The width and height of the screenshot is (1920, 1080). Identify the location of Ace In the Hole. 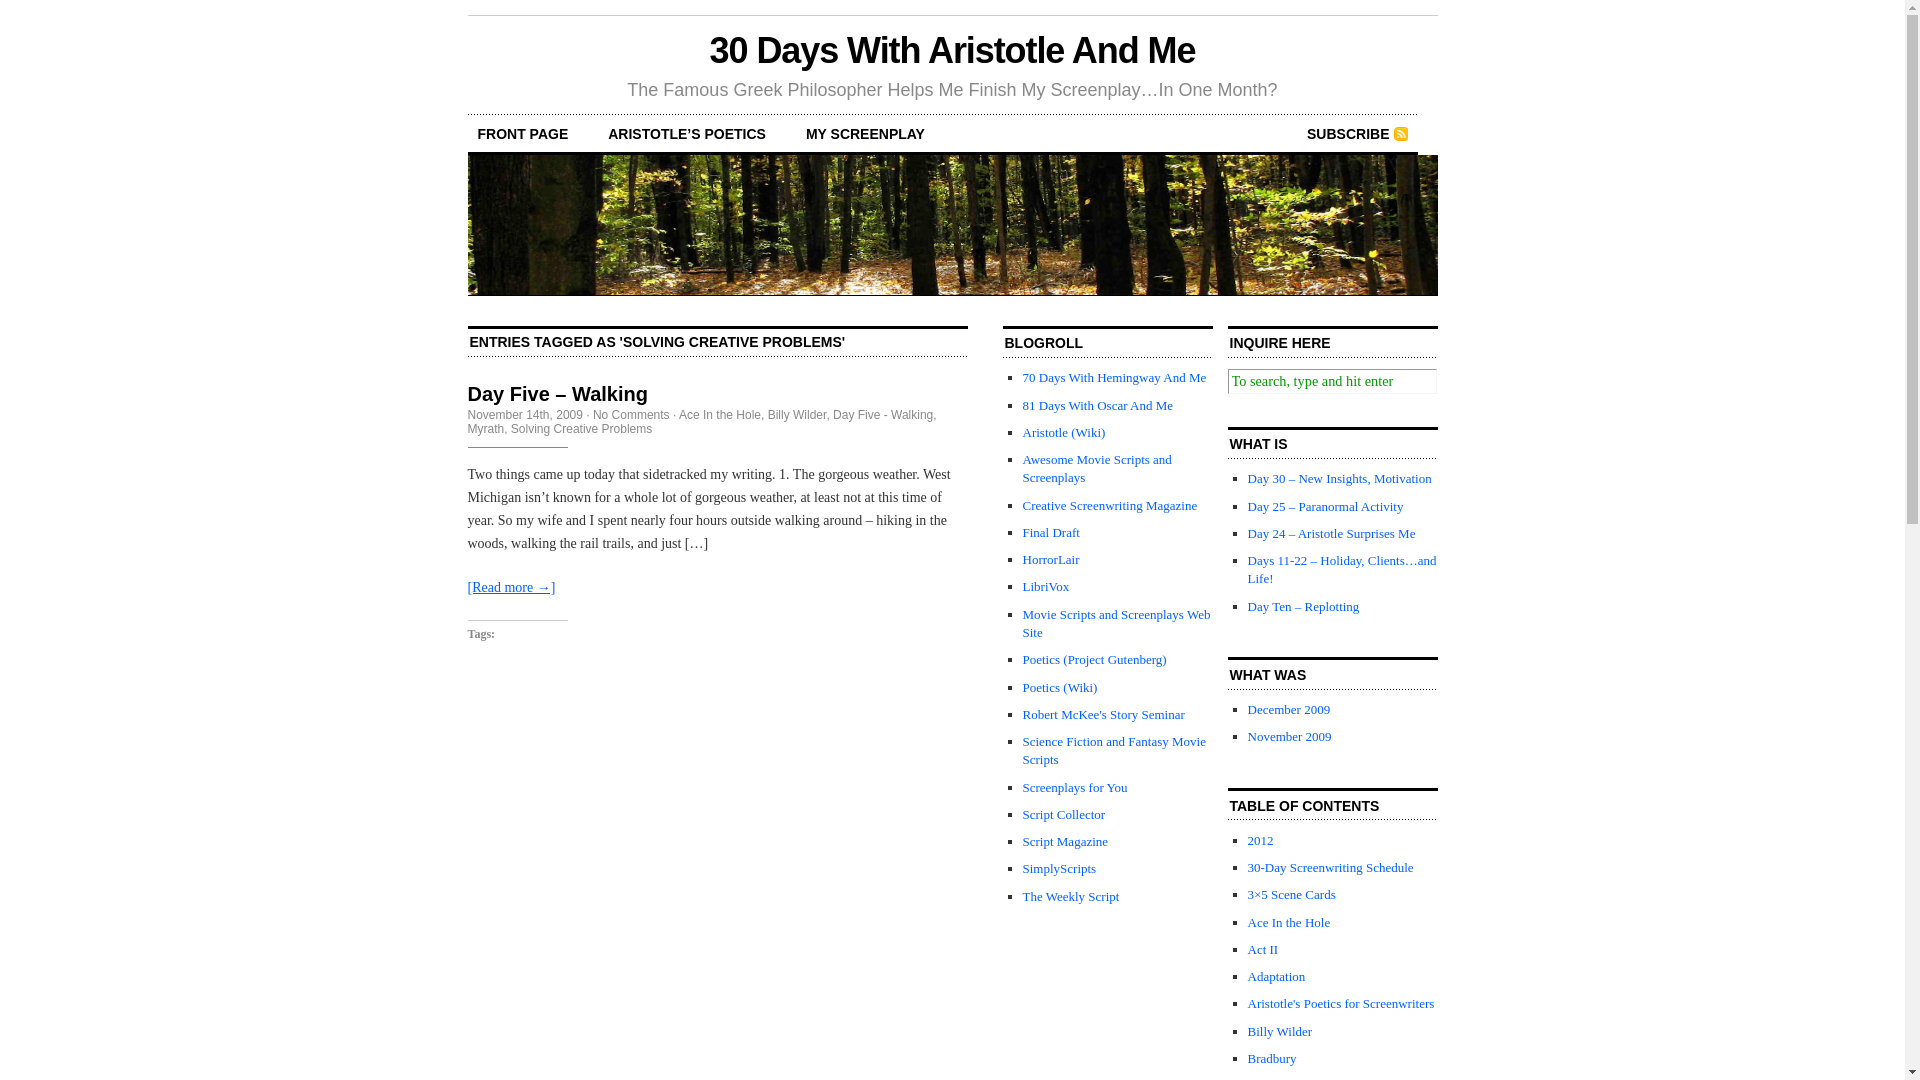
(1290, 922).